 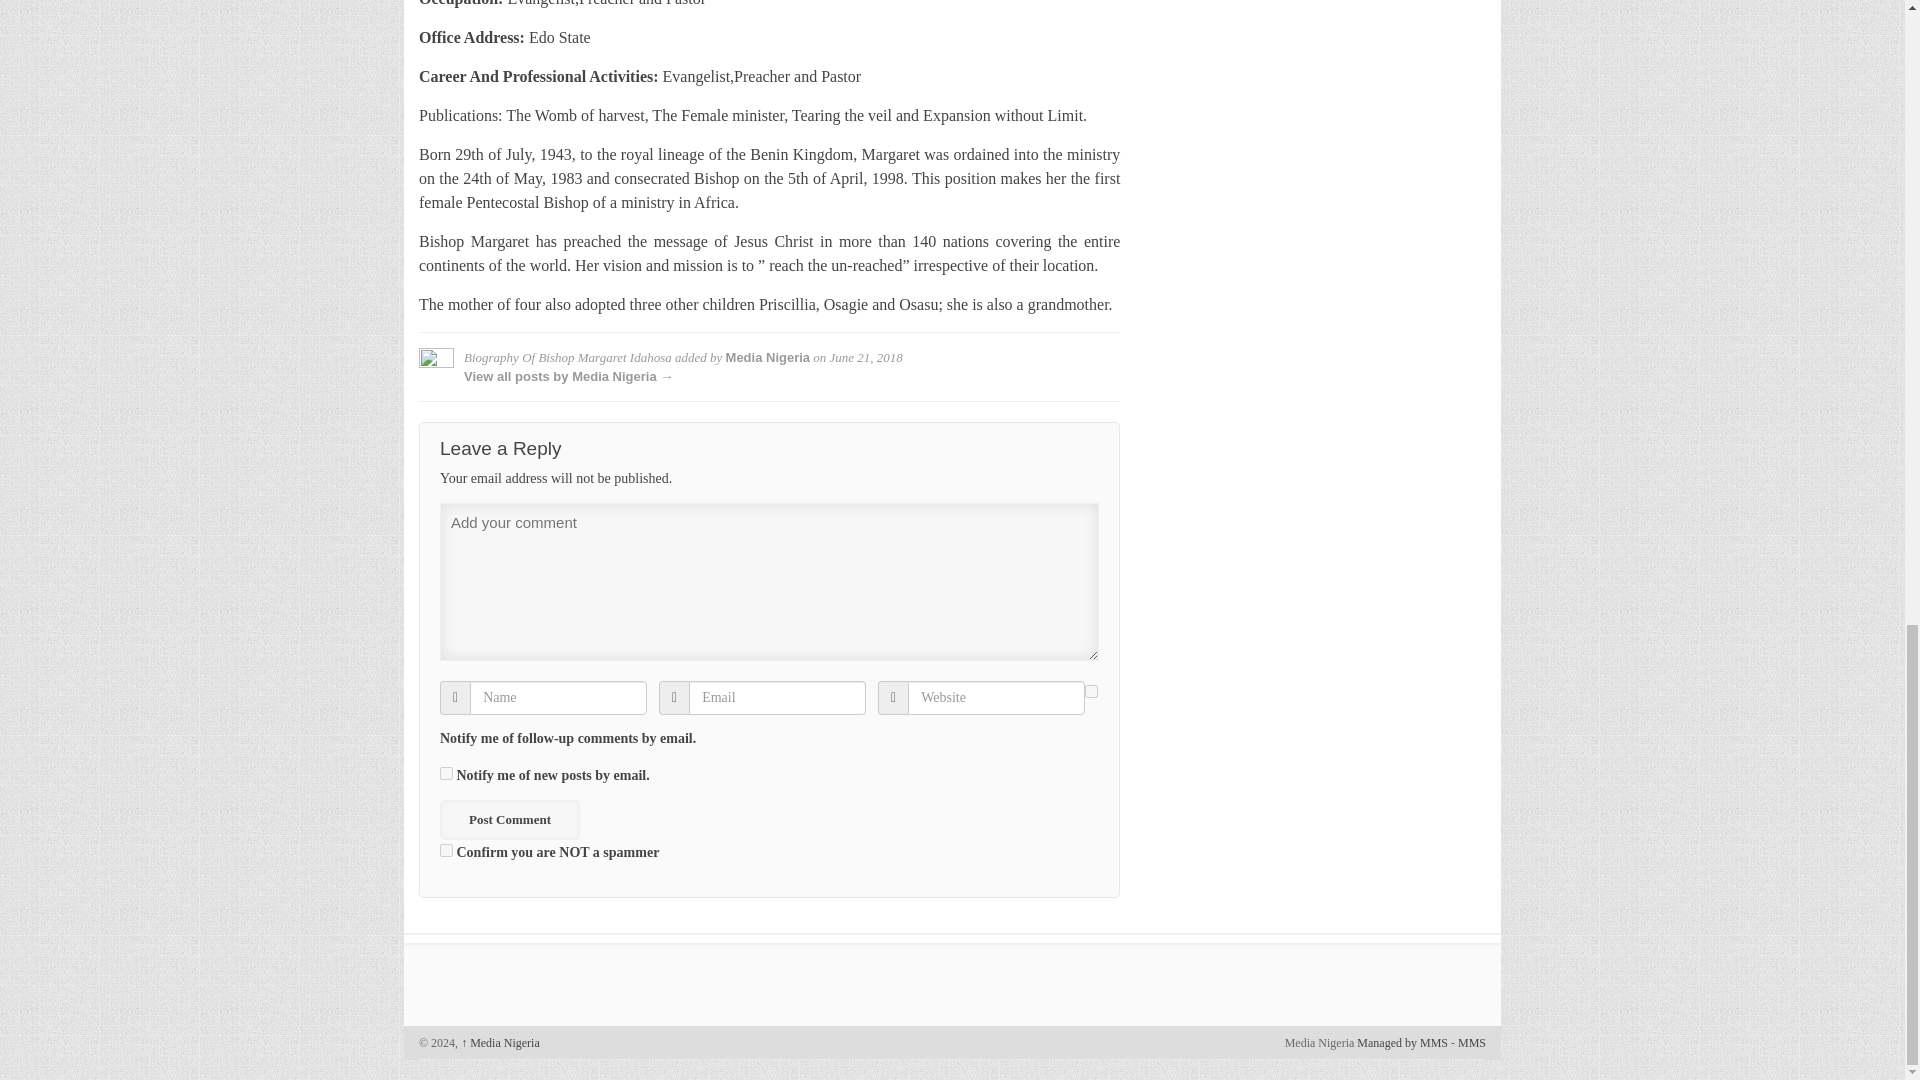 What do you see at coordinates (768, 357) in the screenshot?
I see `Media Nigeria` at bounding box center [768, 357].